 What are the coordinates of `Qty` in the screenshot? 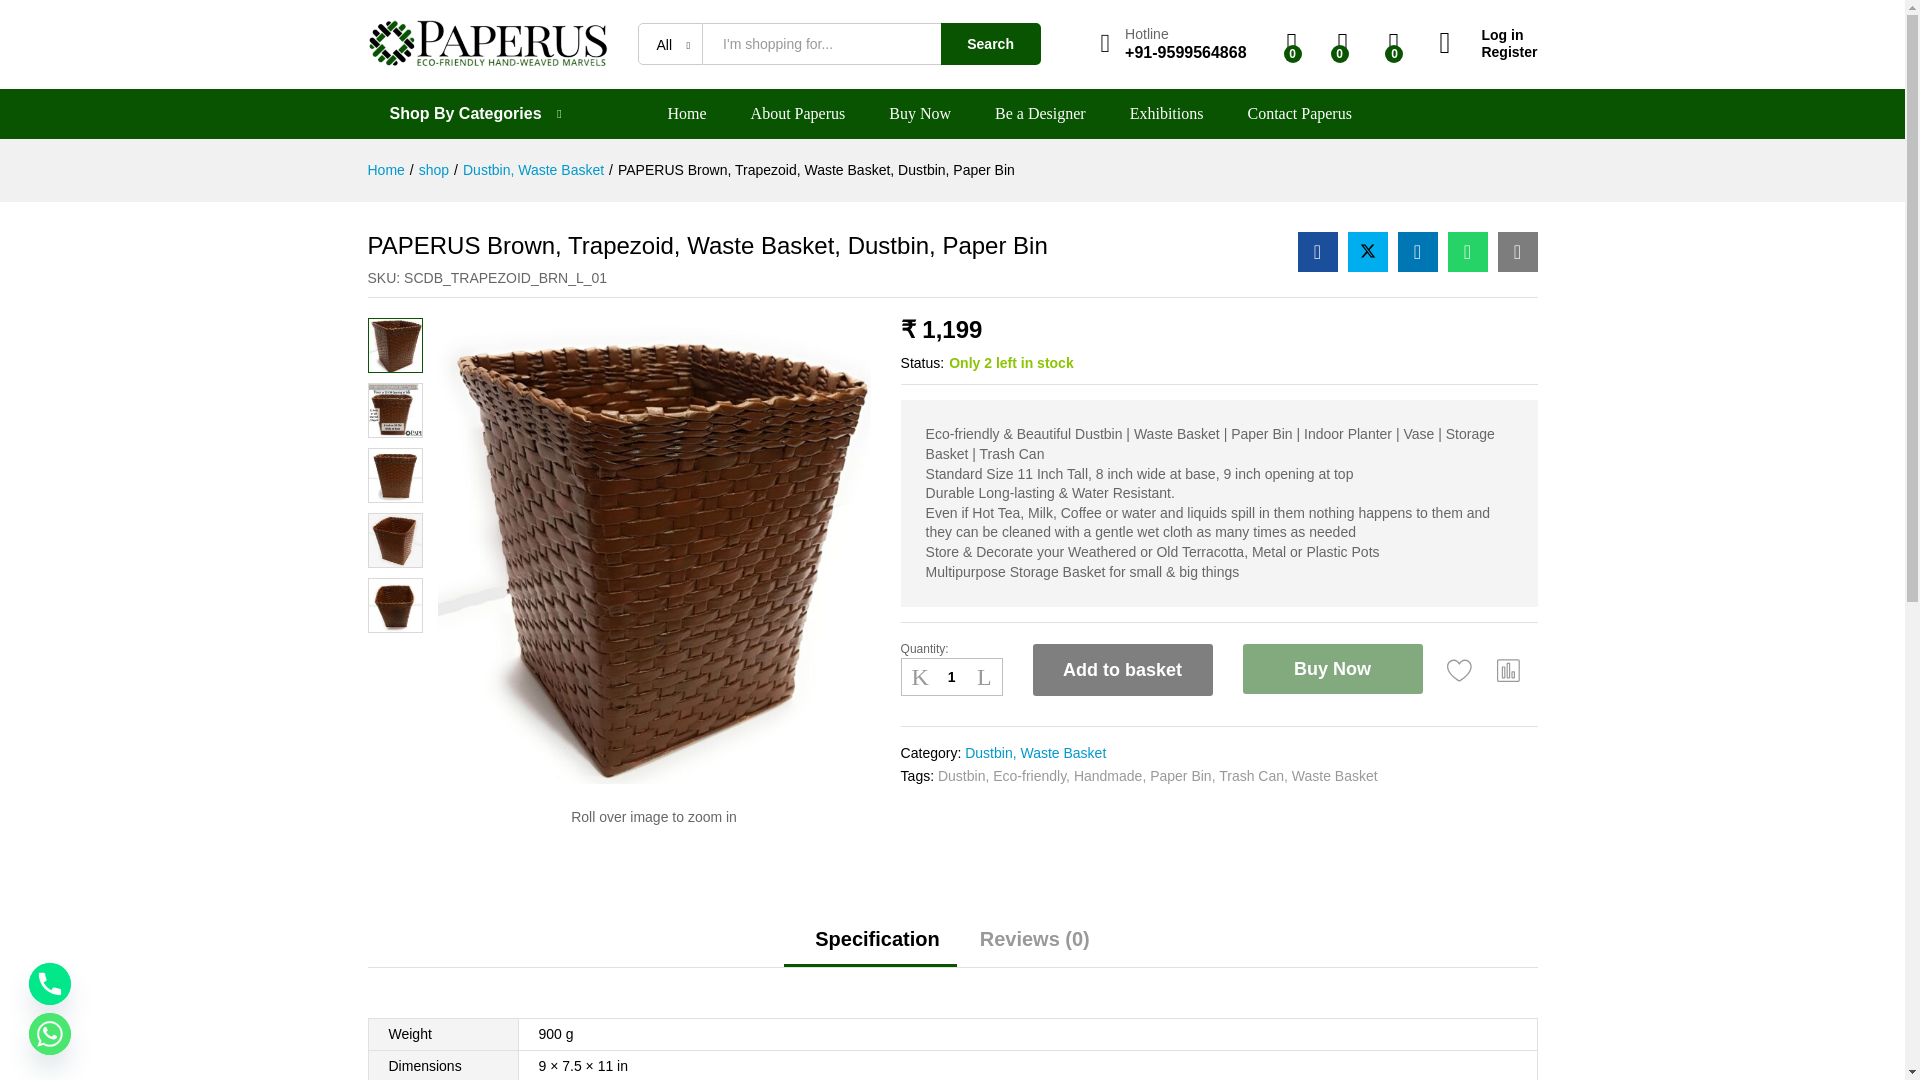 It's located at (951, 676).